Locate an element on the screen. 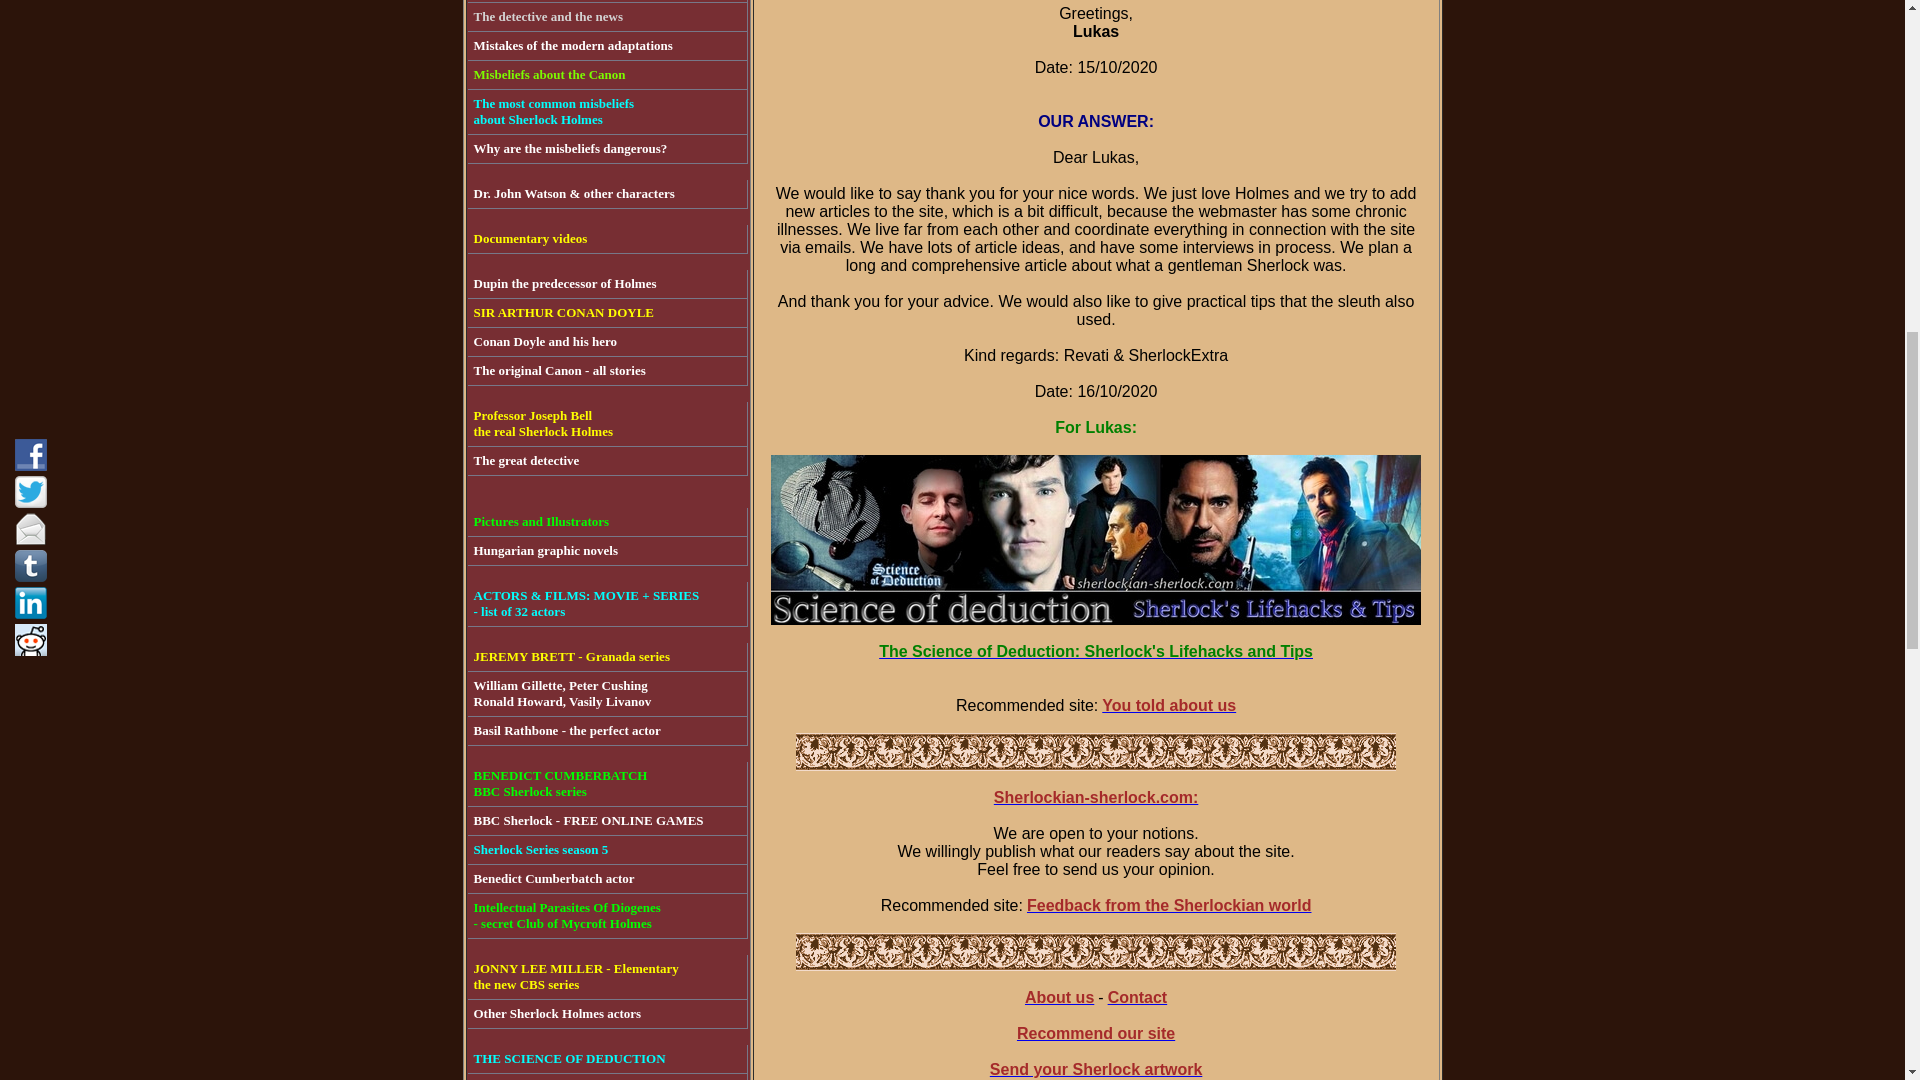 The width and height of the screenshot is (1920, 1080). The great detective is located at coordinates (608, 550).